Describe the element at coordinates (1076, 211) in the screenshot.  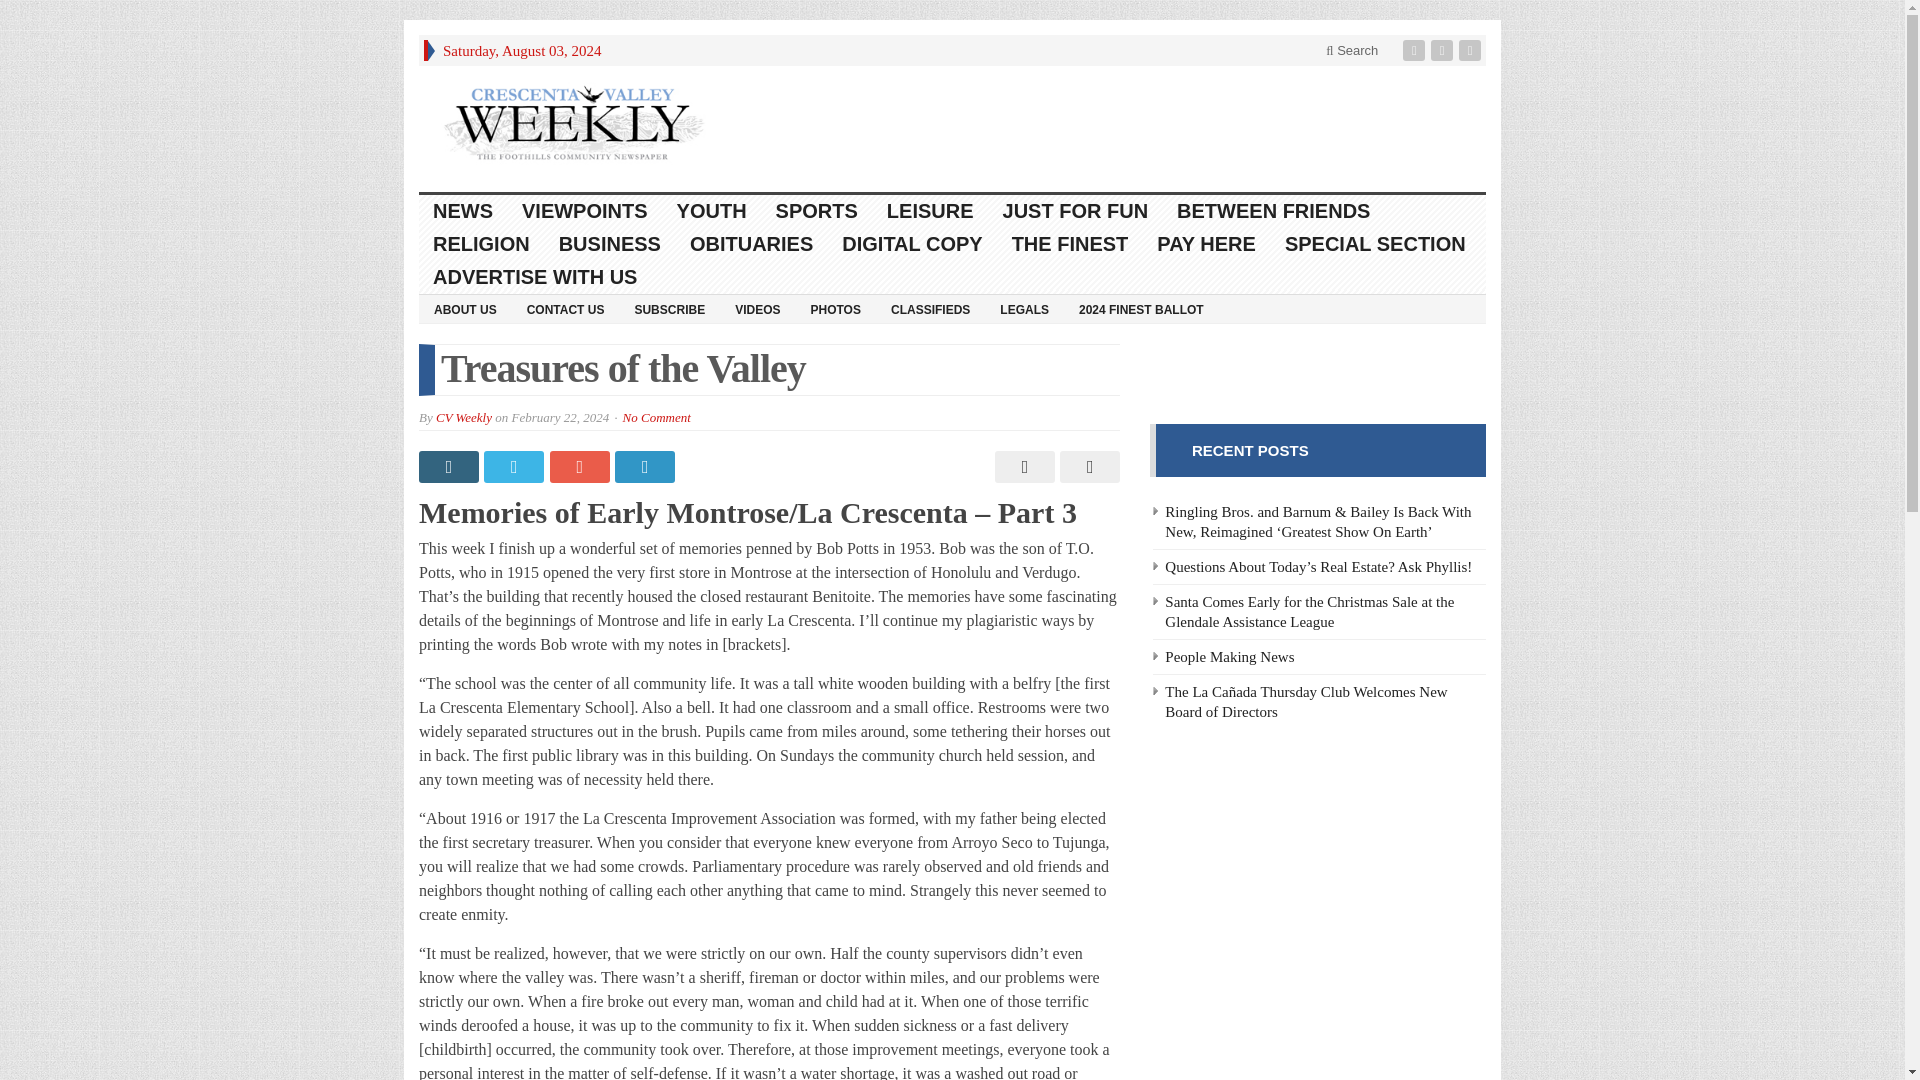
I see `JUST FOR FUN` at that location.